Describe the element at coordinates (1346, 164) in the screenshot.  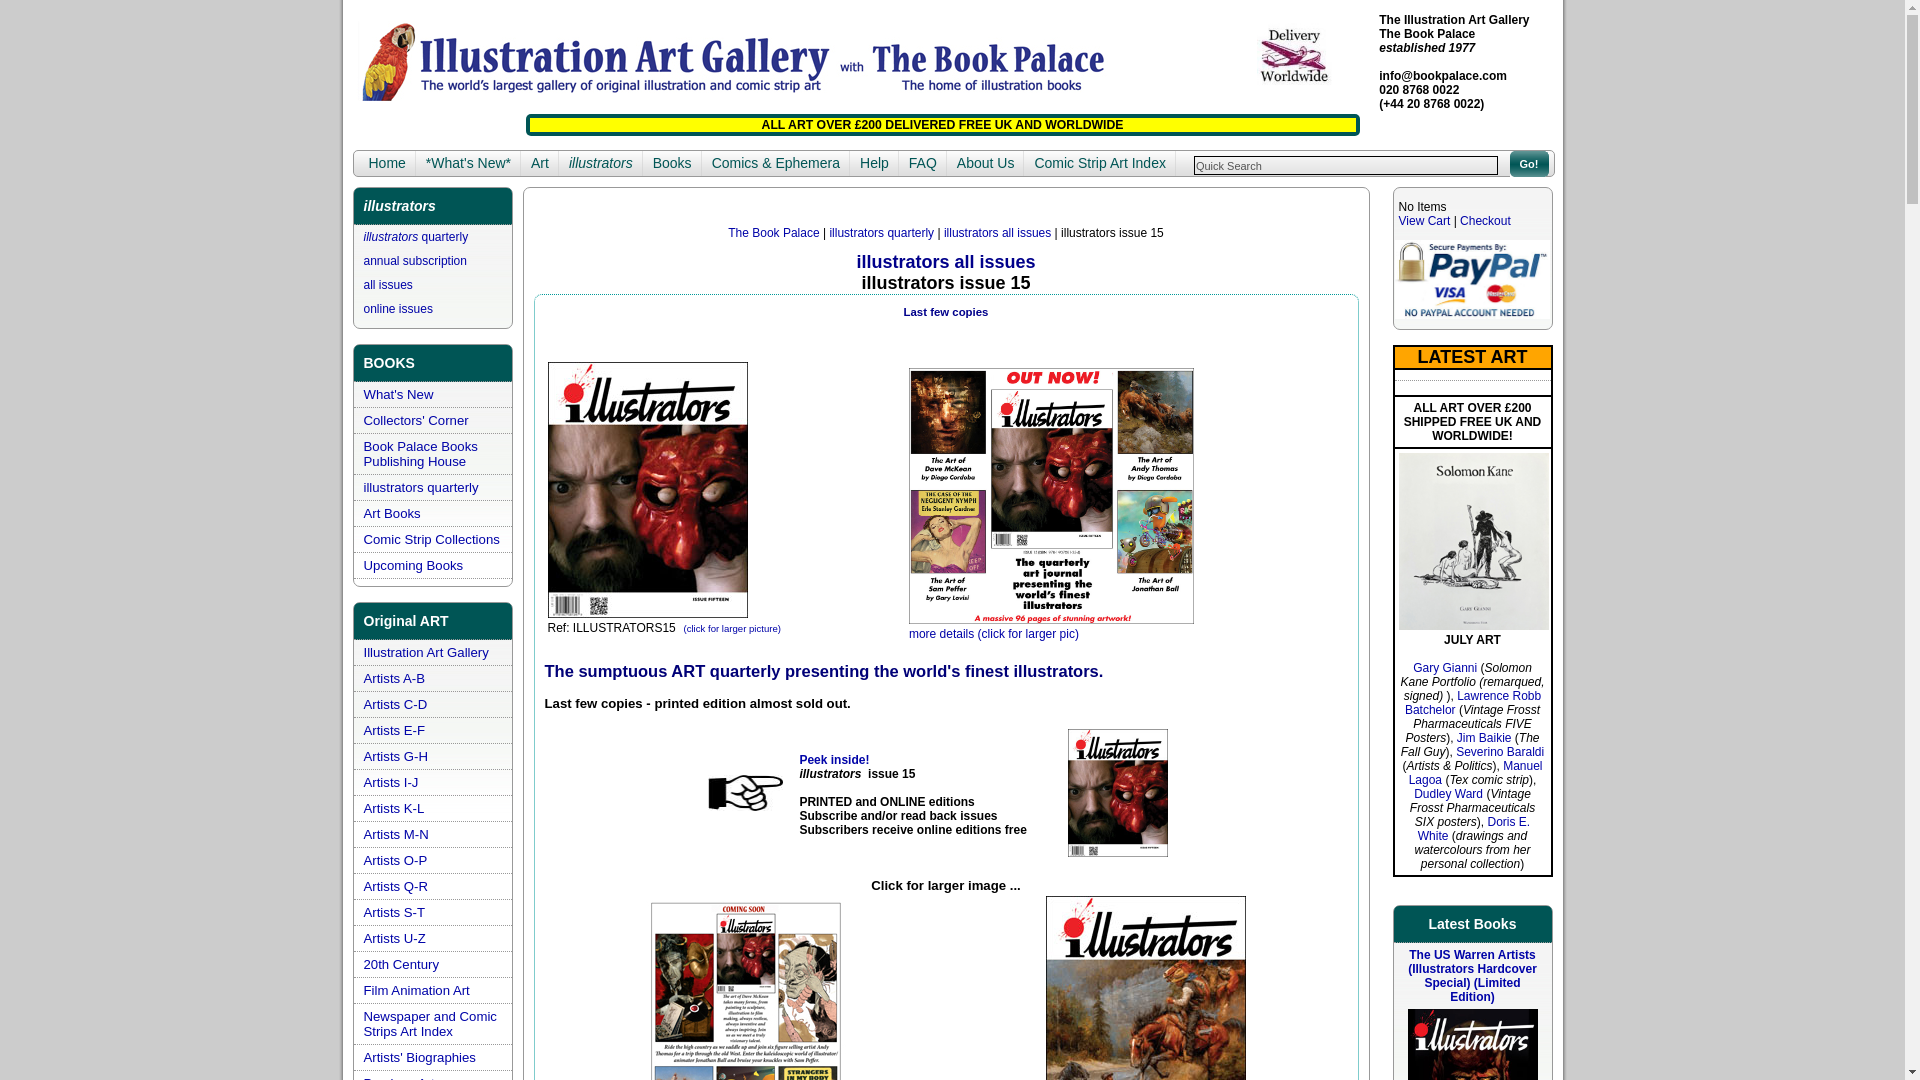
I see `Quick Search` at that location.